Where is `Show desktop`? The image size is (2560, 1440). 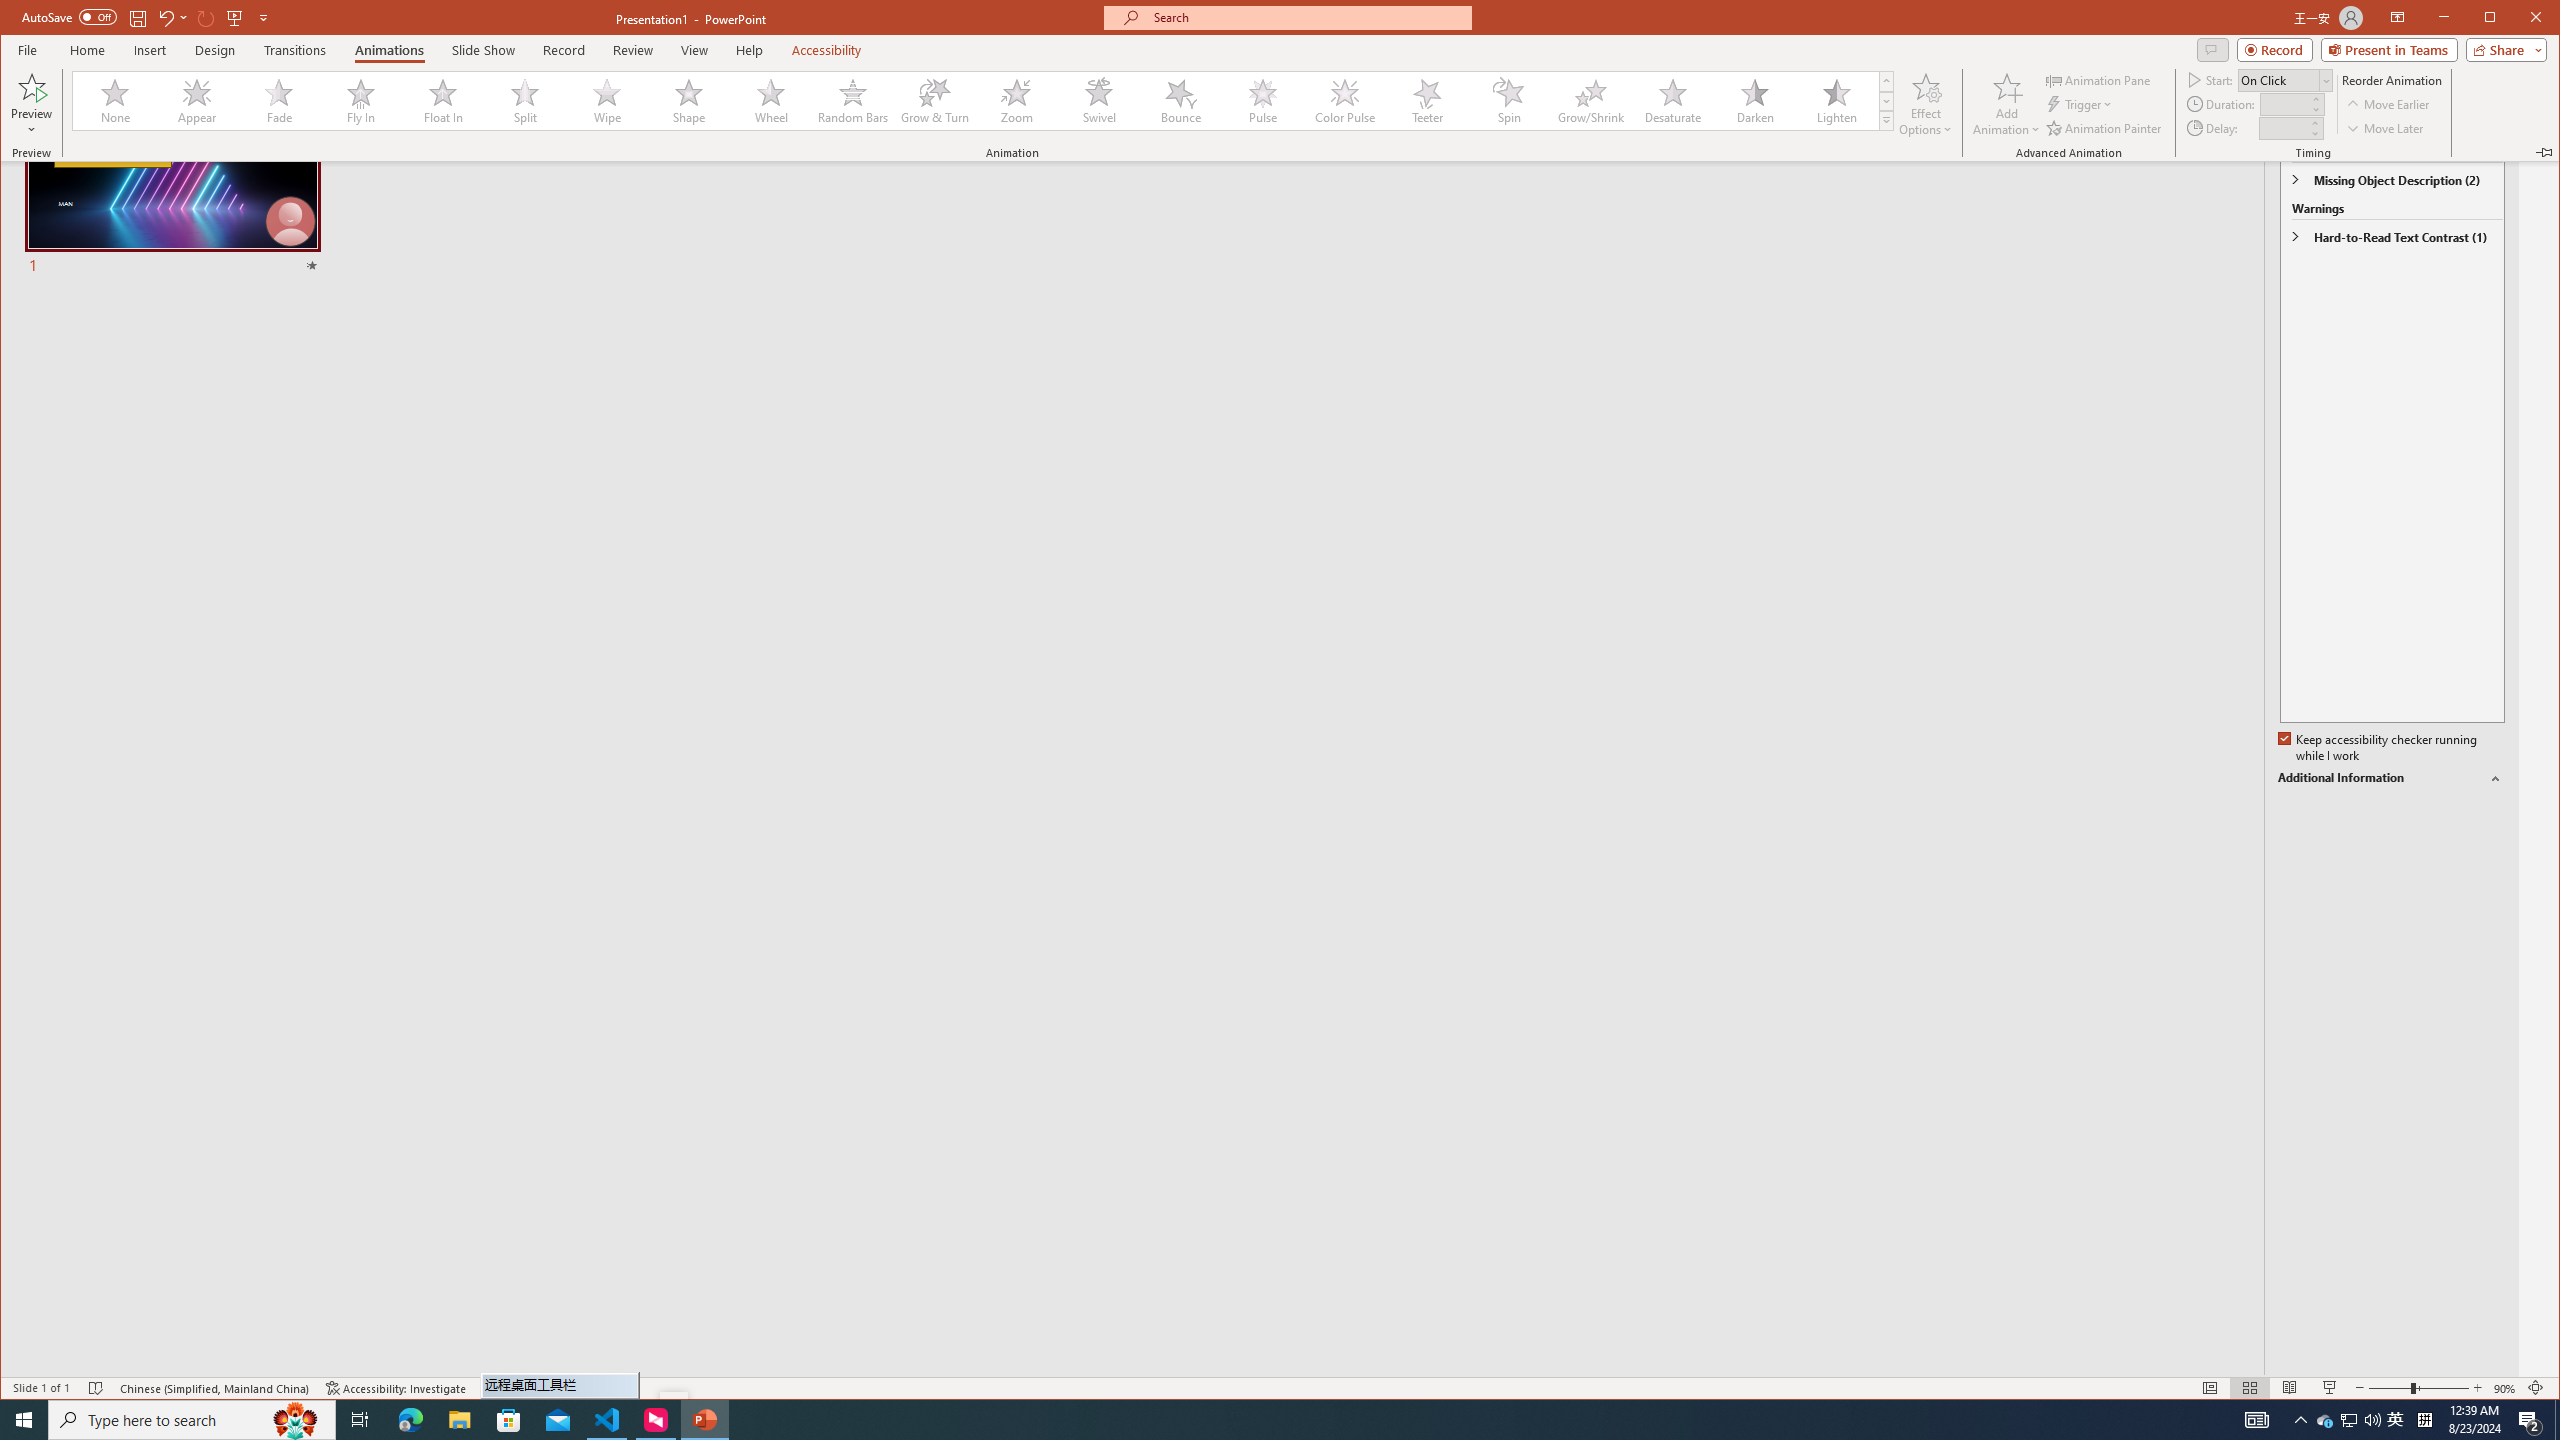
Show desktop is located at coordinates (2557, 1420).